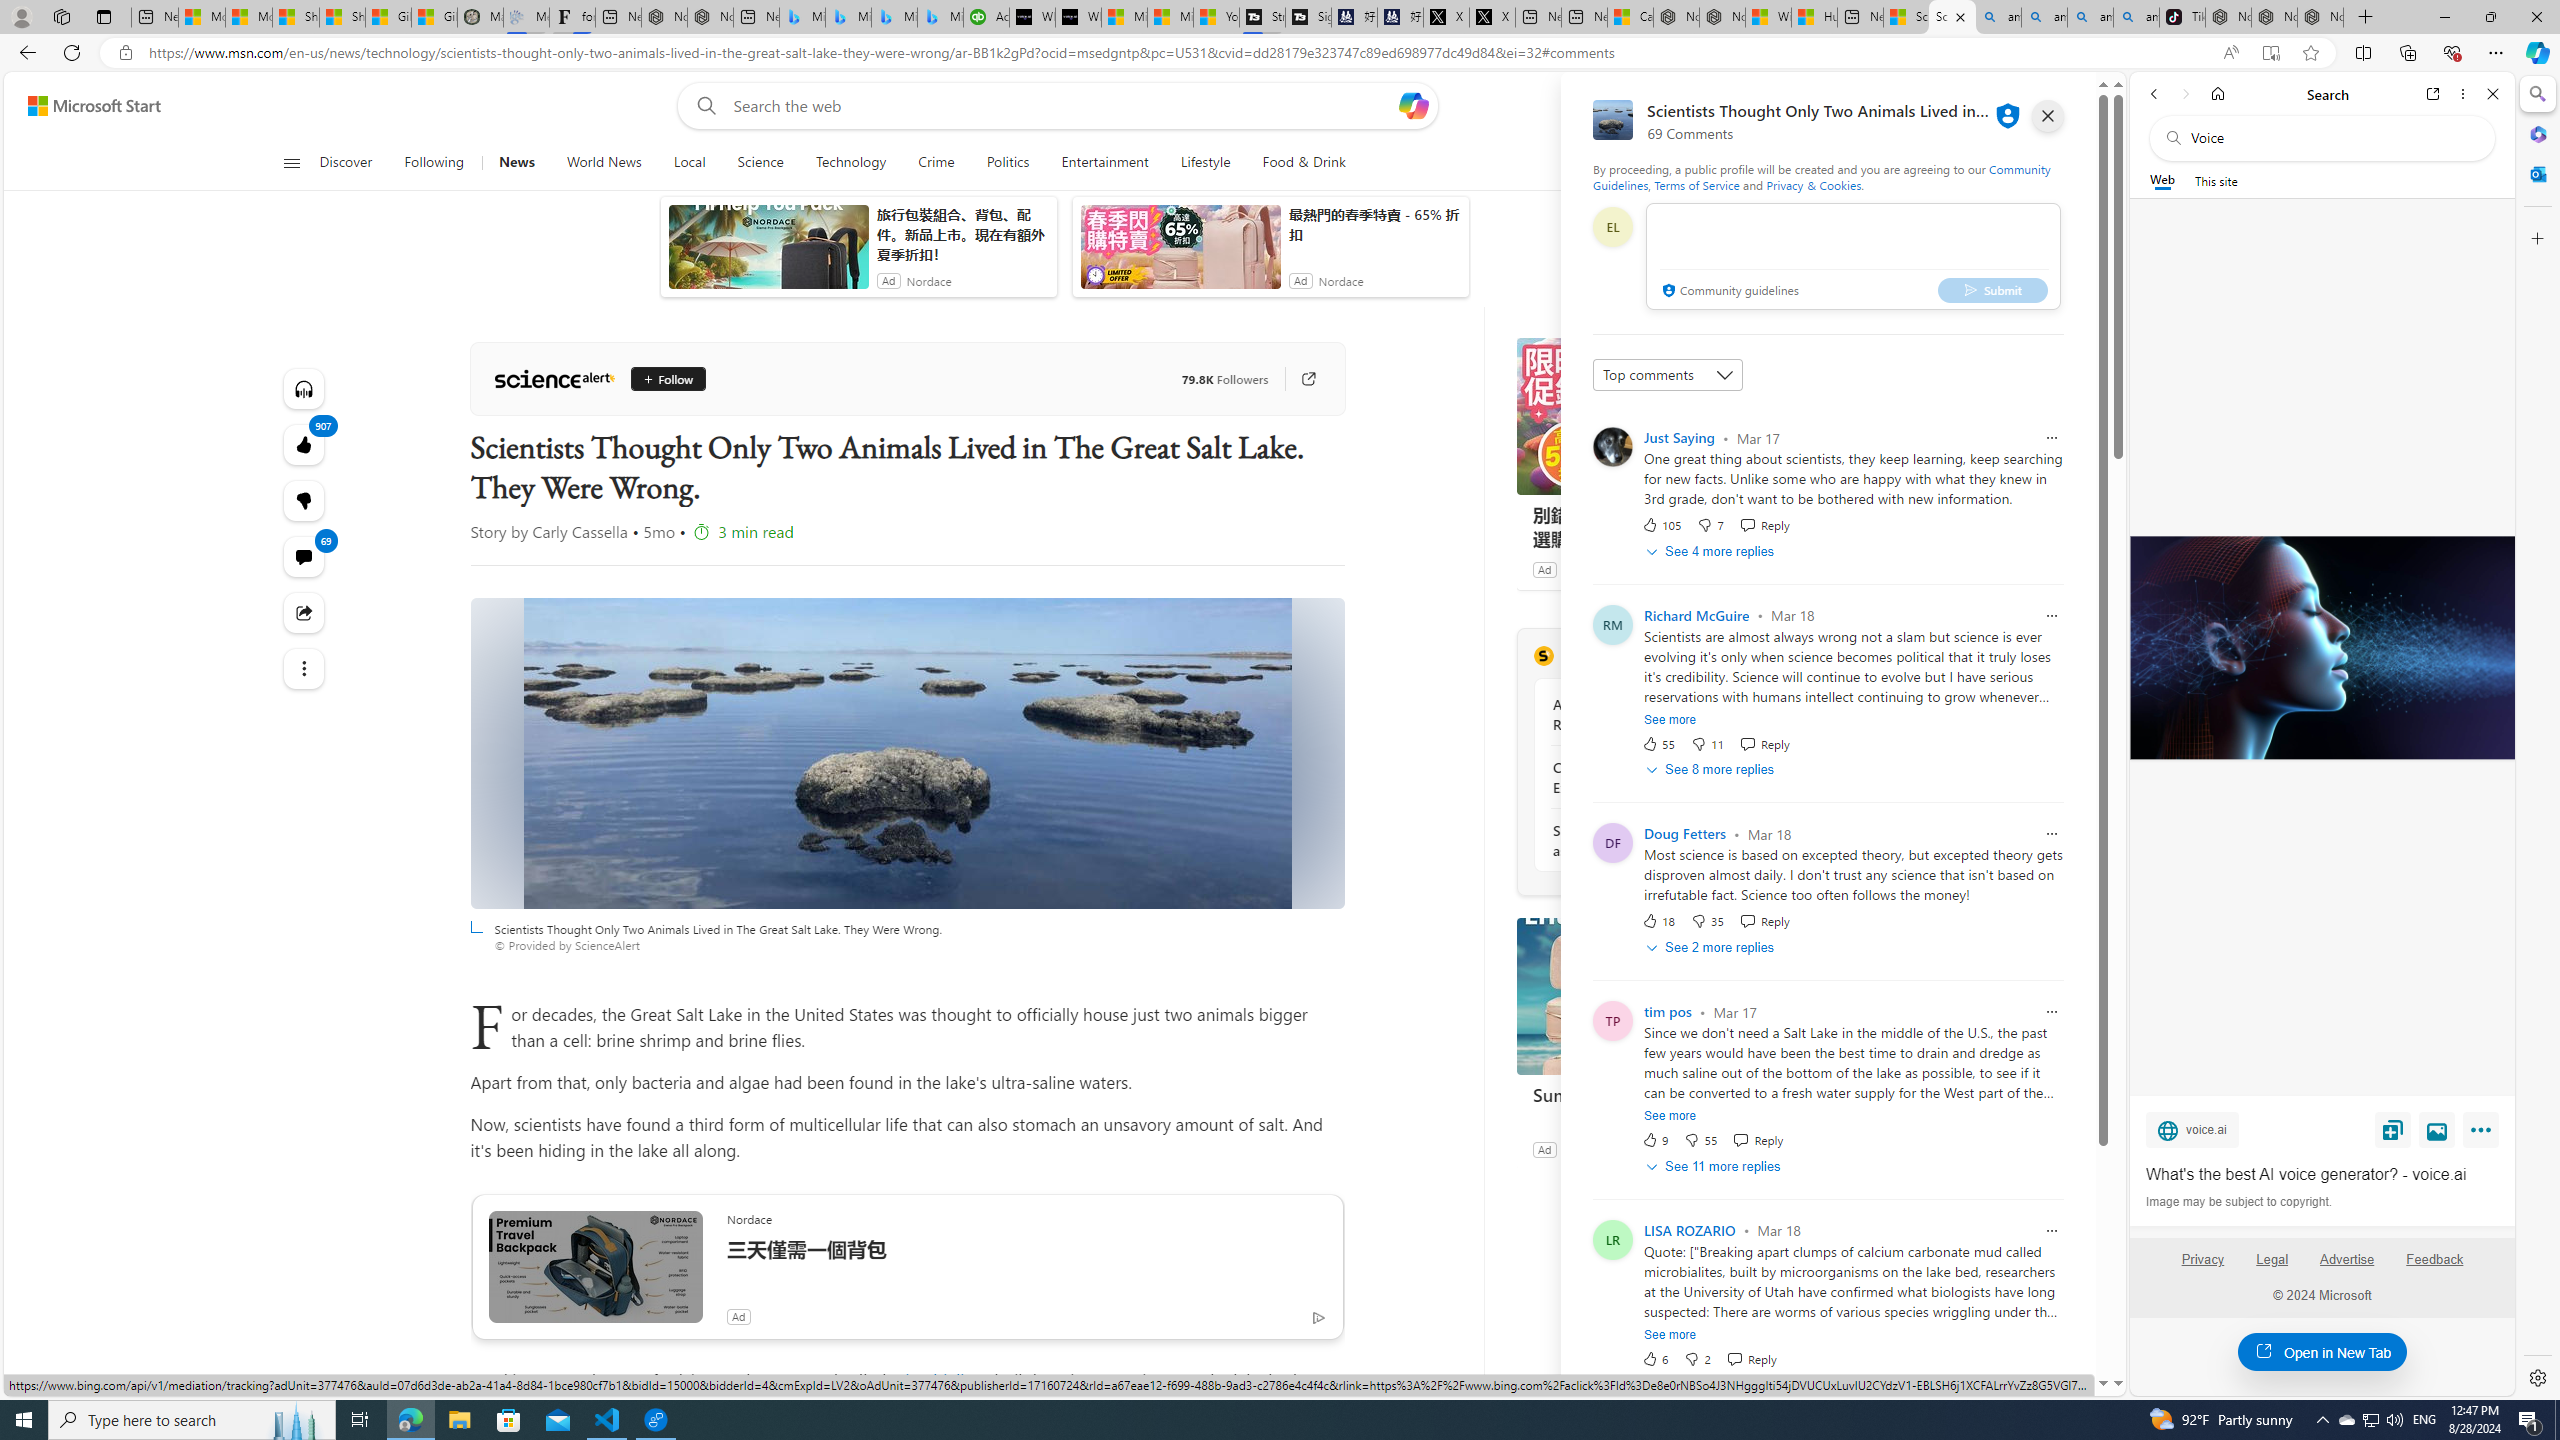 The image size is (2560, 1440). I want to click on ScienceAlert, so click(554, 379).